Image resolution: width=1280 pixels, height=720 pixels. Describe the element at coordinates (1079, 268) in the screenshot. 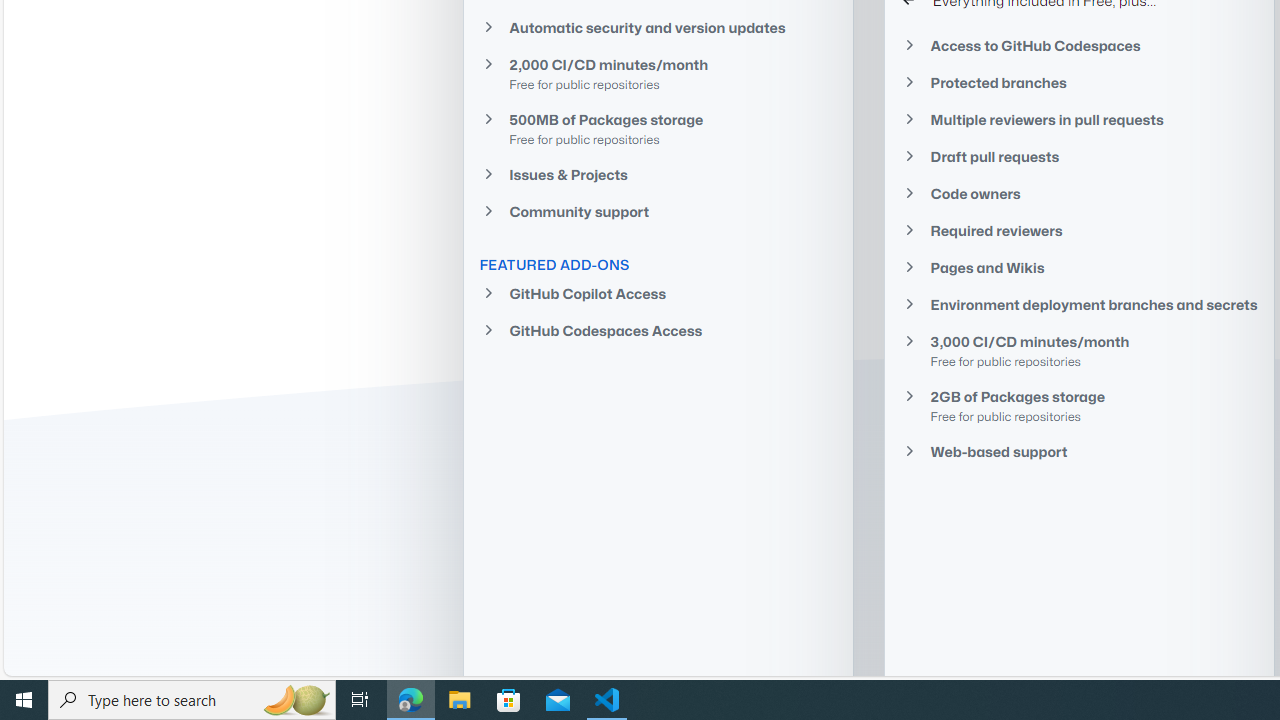

I see `Pages and Wikis` at that location.